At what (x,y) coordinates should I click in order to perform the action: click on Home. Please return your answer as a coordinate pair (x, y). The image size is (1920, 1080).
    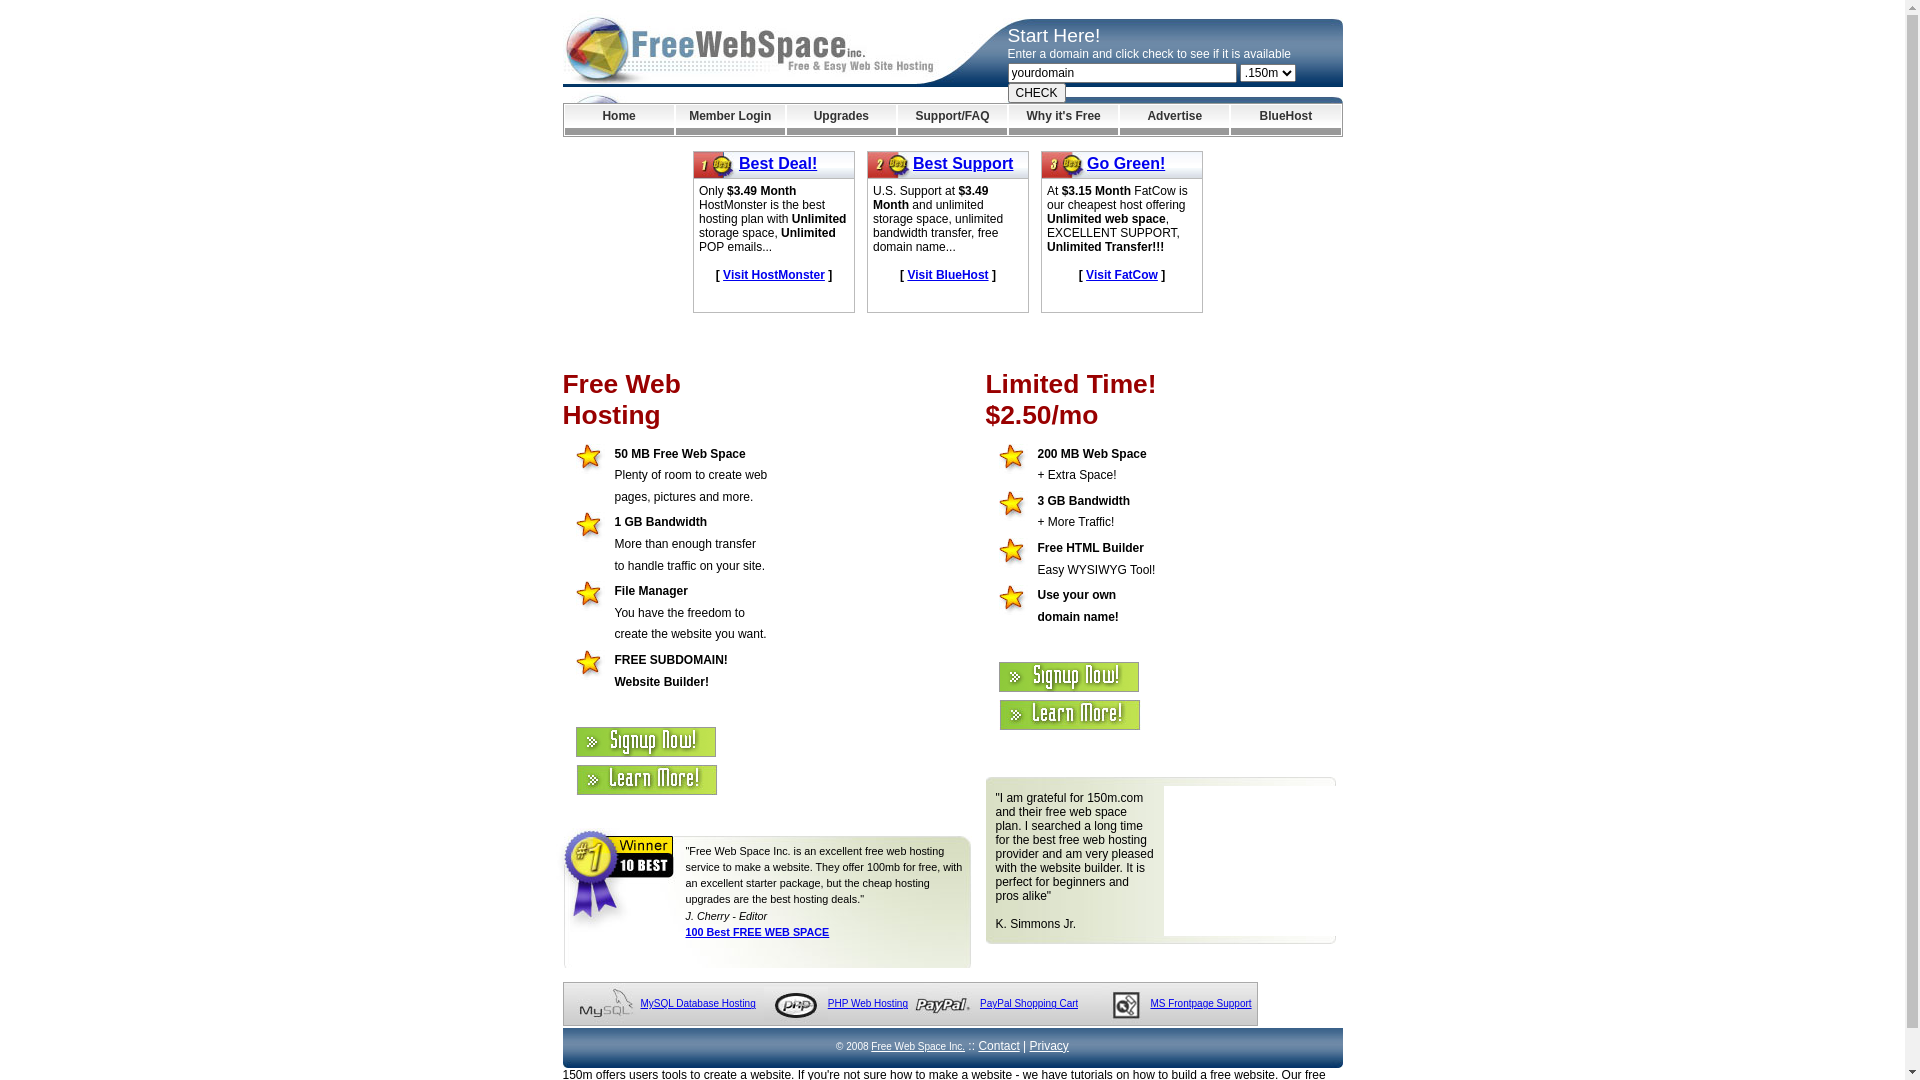
    Looking at the image, I should click on (618, 120).